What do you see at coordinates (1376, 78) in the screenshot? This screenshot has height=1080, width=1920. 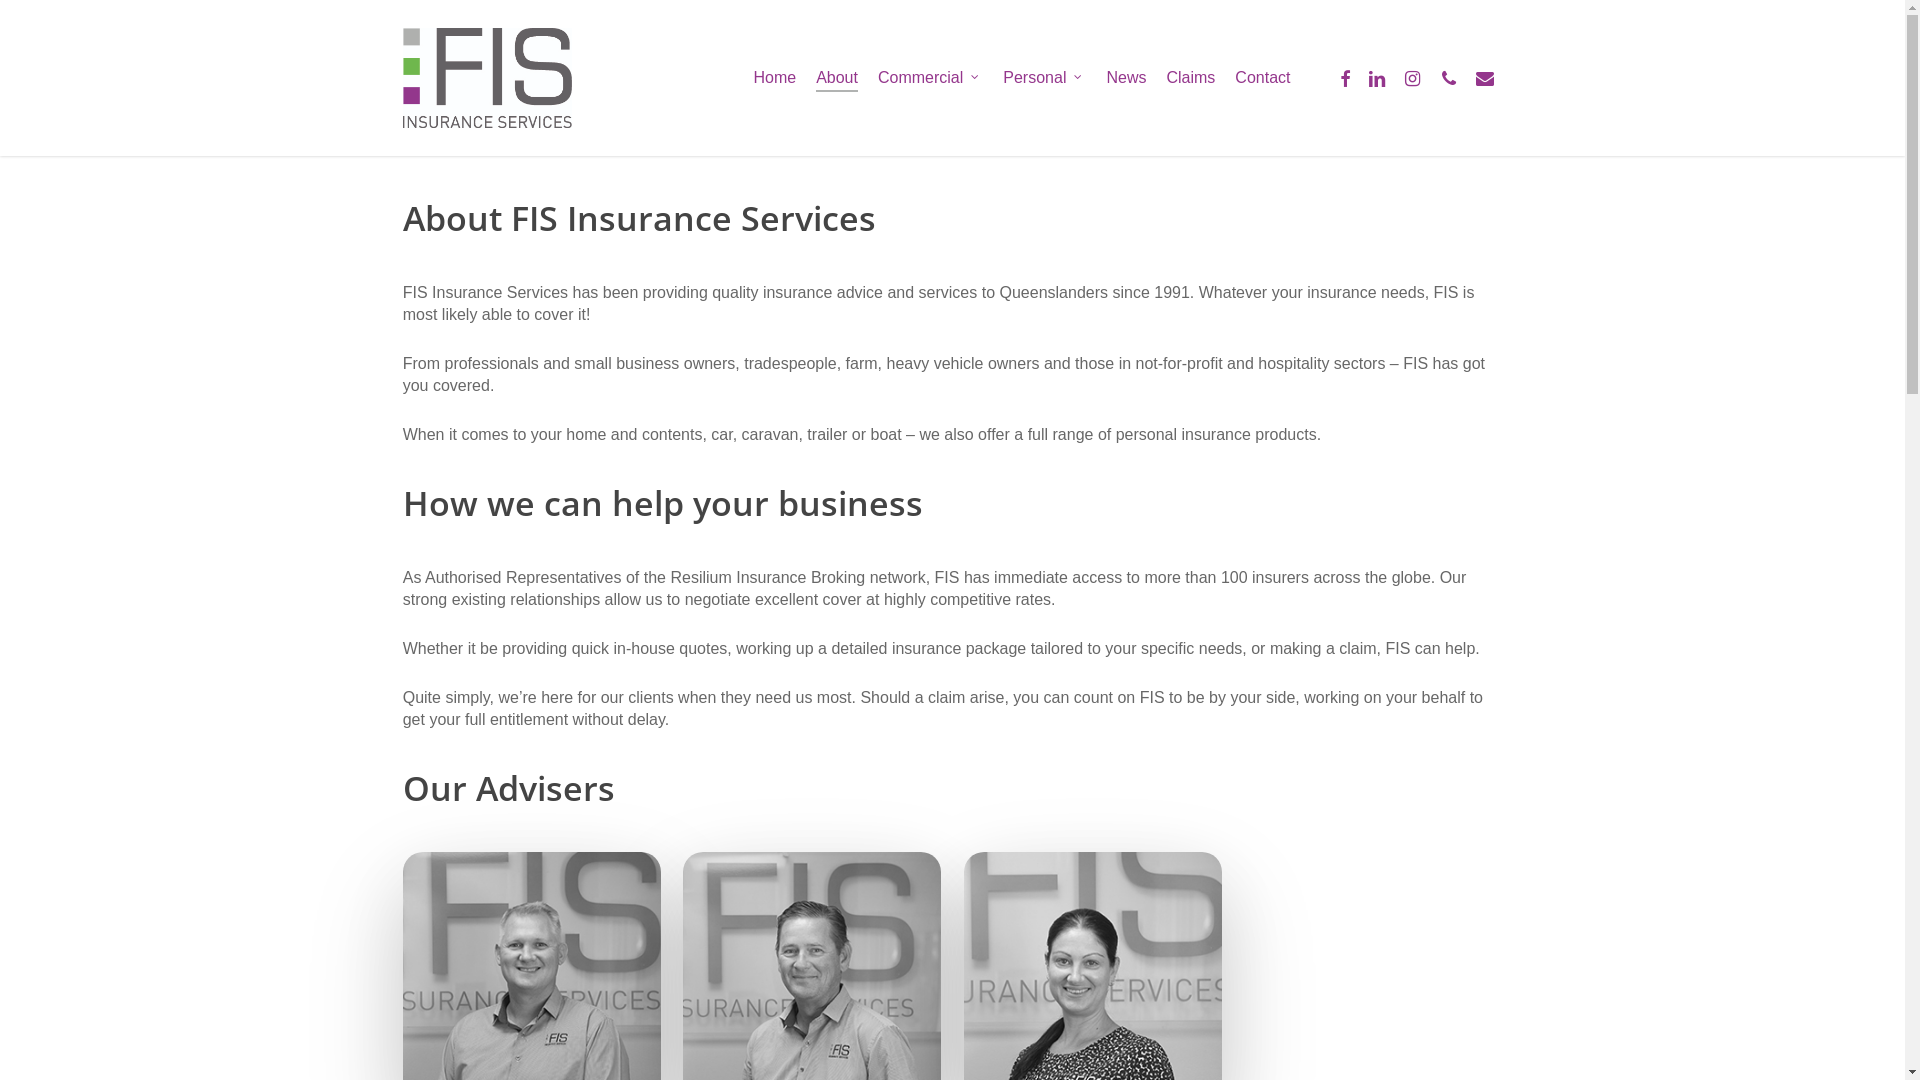 I see `linkedin` at bounding box center [1376, 78].